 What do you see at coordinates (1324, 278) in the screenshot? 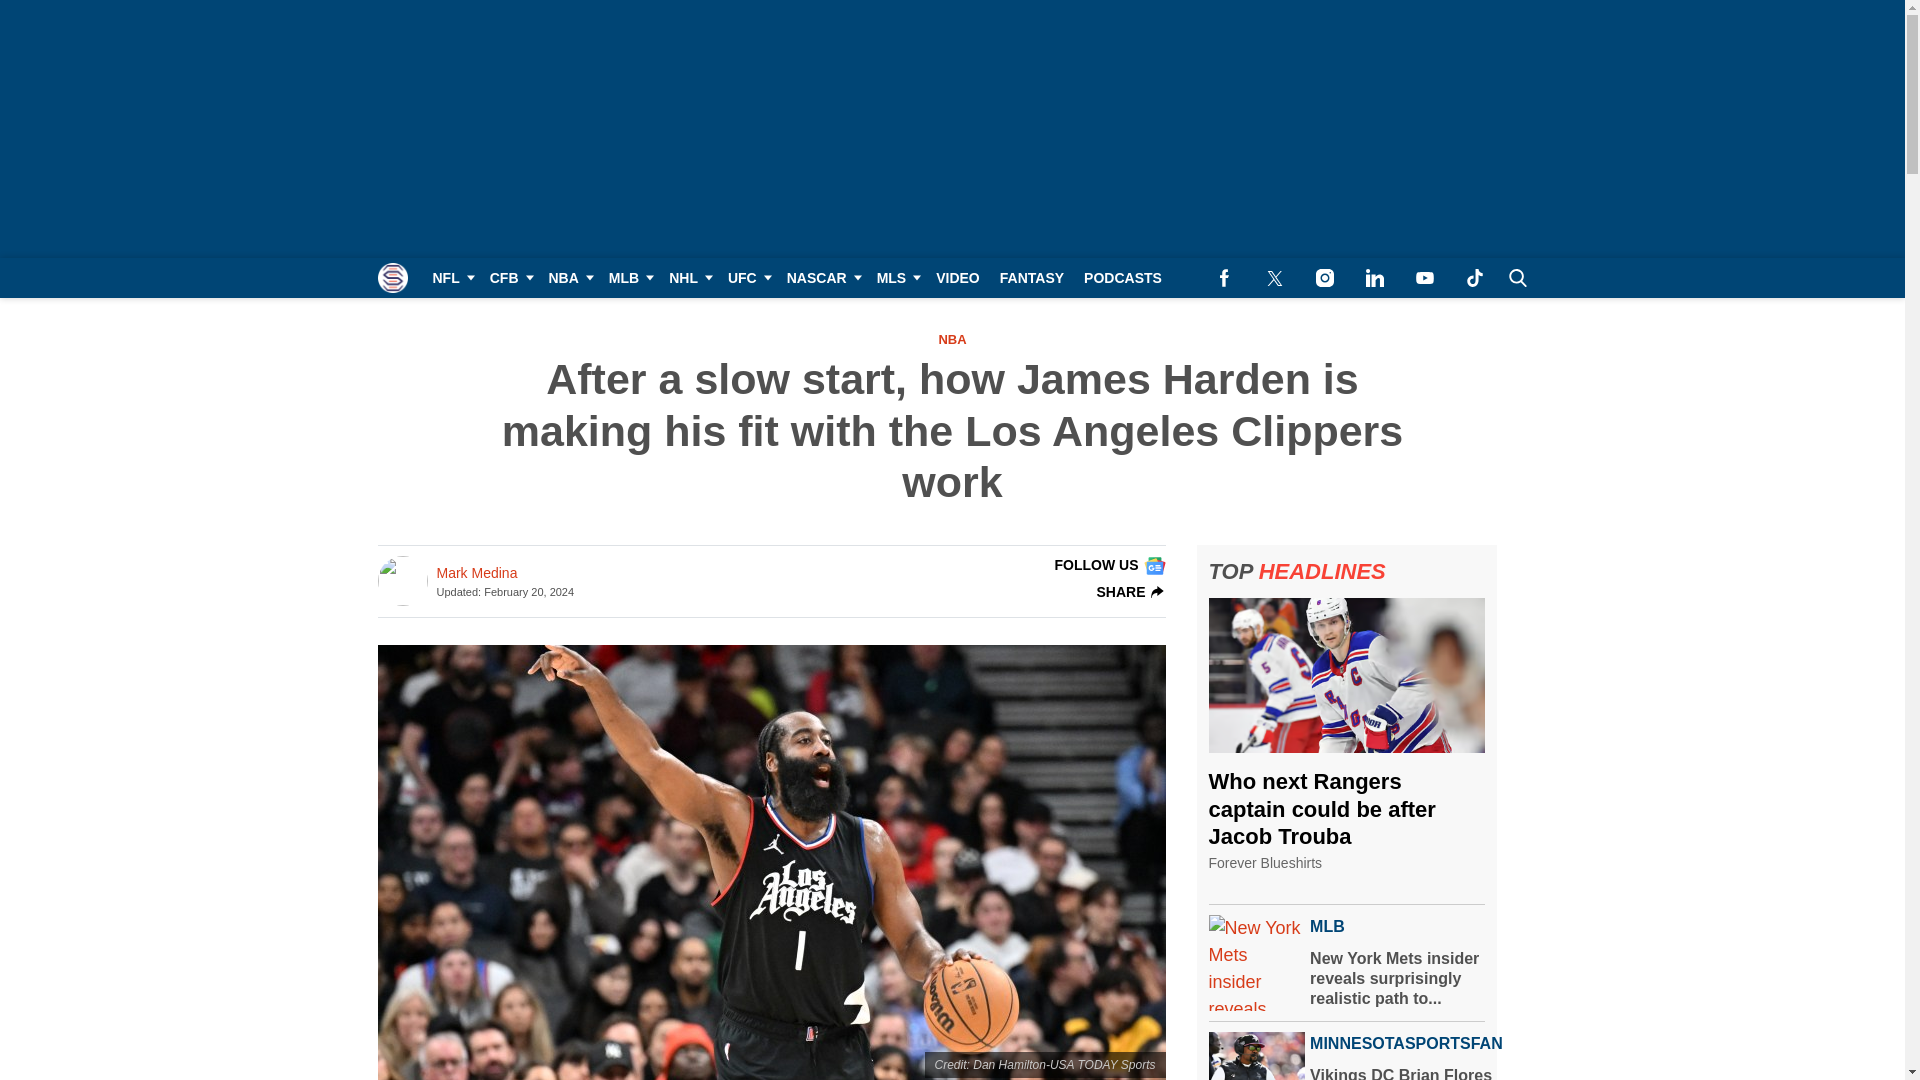
I see `Follow us on Instagram` at bounding box center [1324, 278].